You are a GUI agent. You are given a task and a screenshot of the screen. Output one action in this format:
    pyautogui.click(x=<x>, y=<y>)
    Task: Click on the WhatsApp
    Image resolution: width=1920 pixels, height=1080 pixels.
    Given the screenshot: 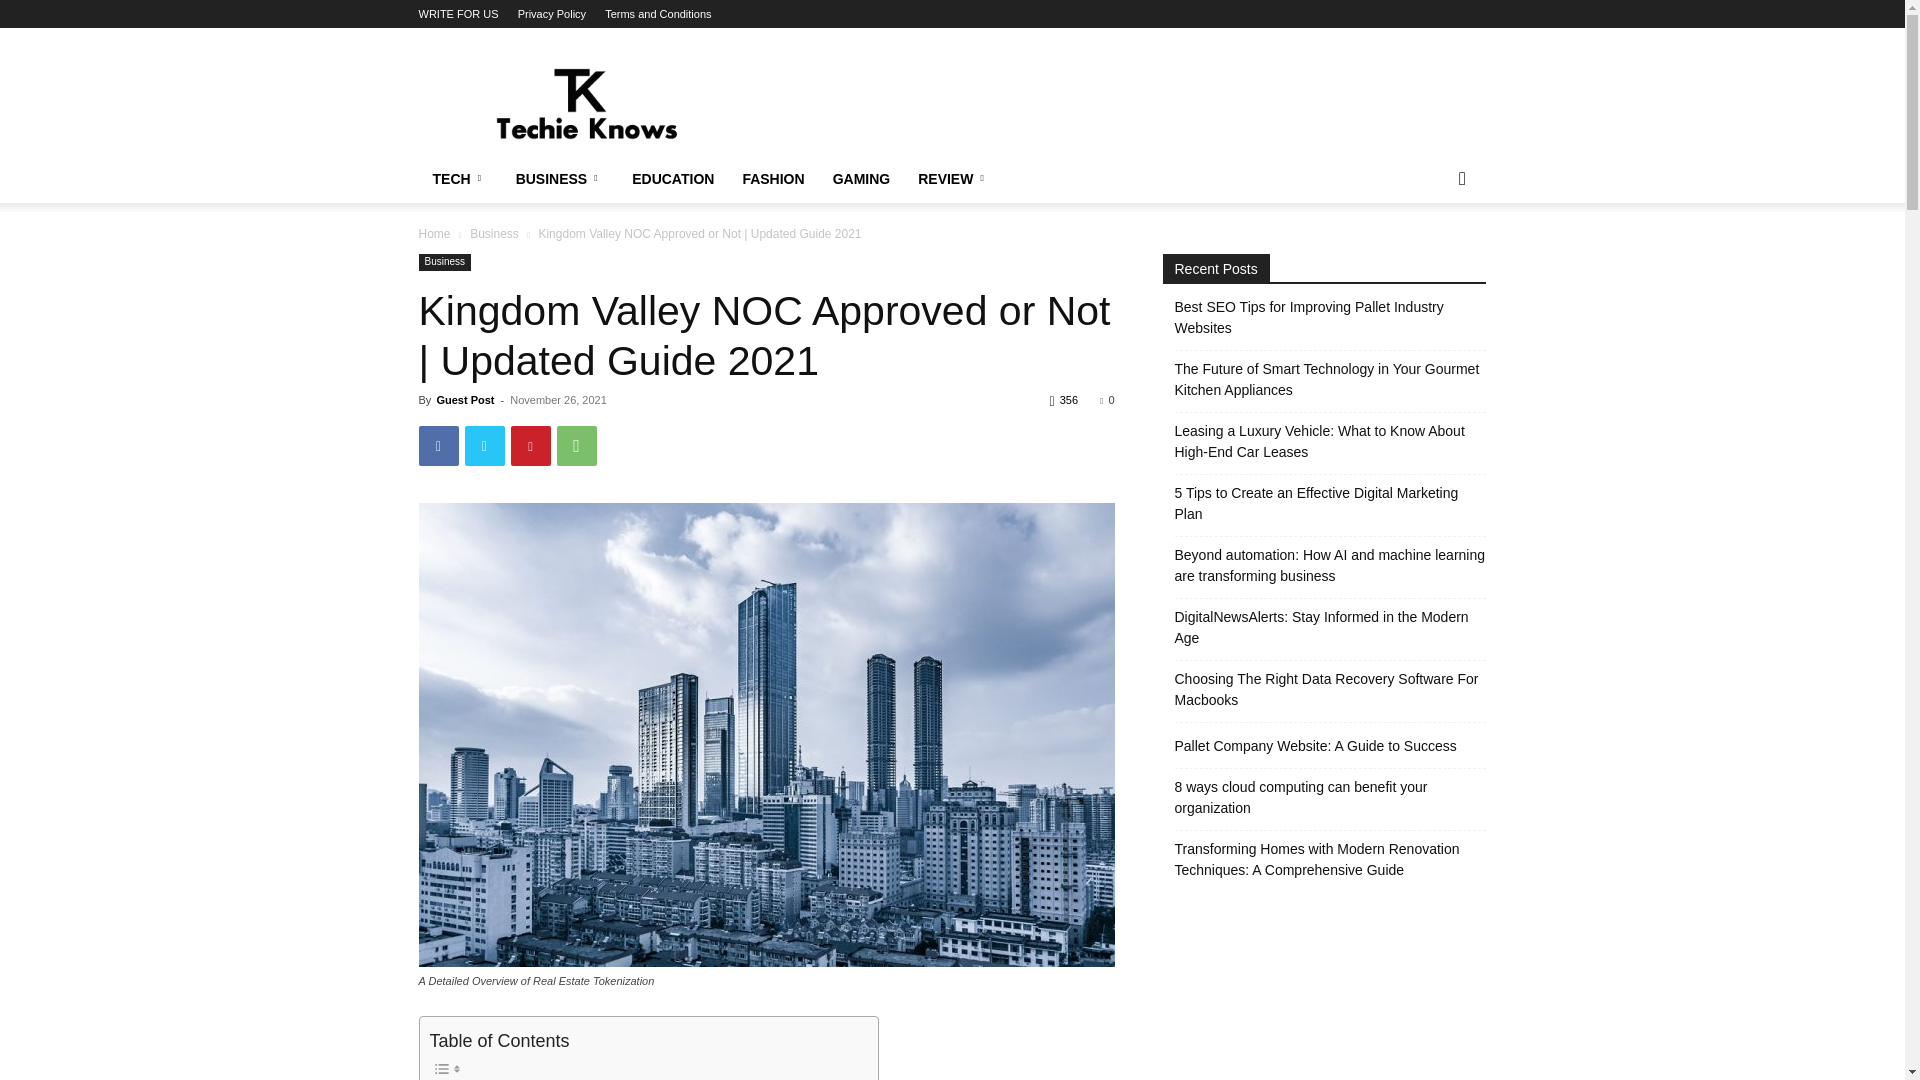 What is the action you would take?
    pyautogui.click(x=576, y=445)
    